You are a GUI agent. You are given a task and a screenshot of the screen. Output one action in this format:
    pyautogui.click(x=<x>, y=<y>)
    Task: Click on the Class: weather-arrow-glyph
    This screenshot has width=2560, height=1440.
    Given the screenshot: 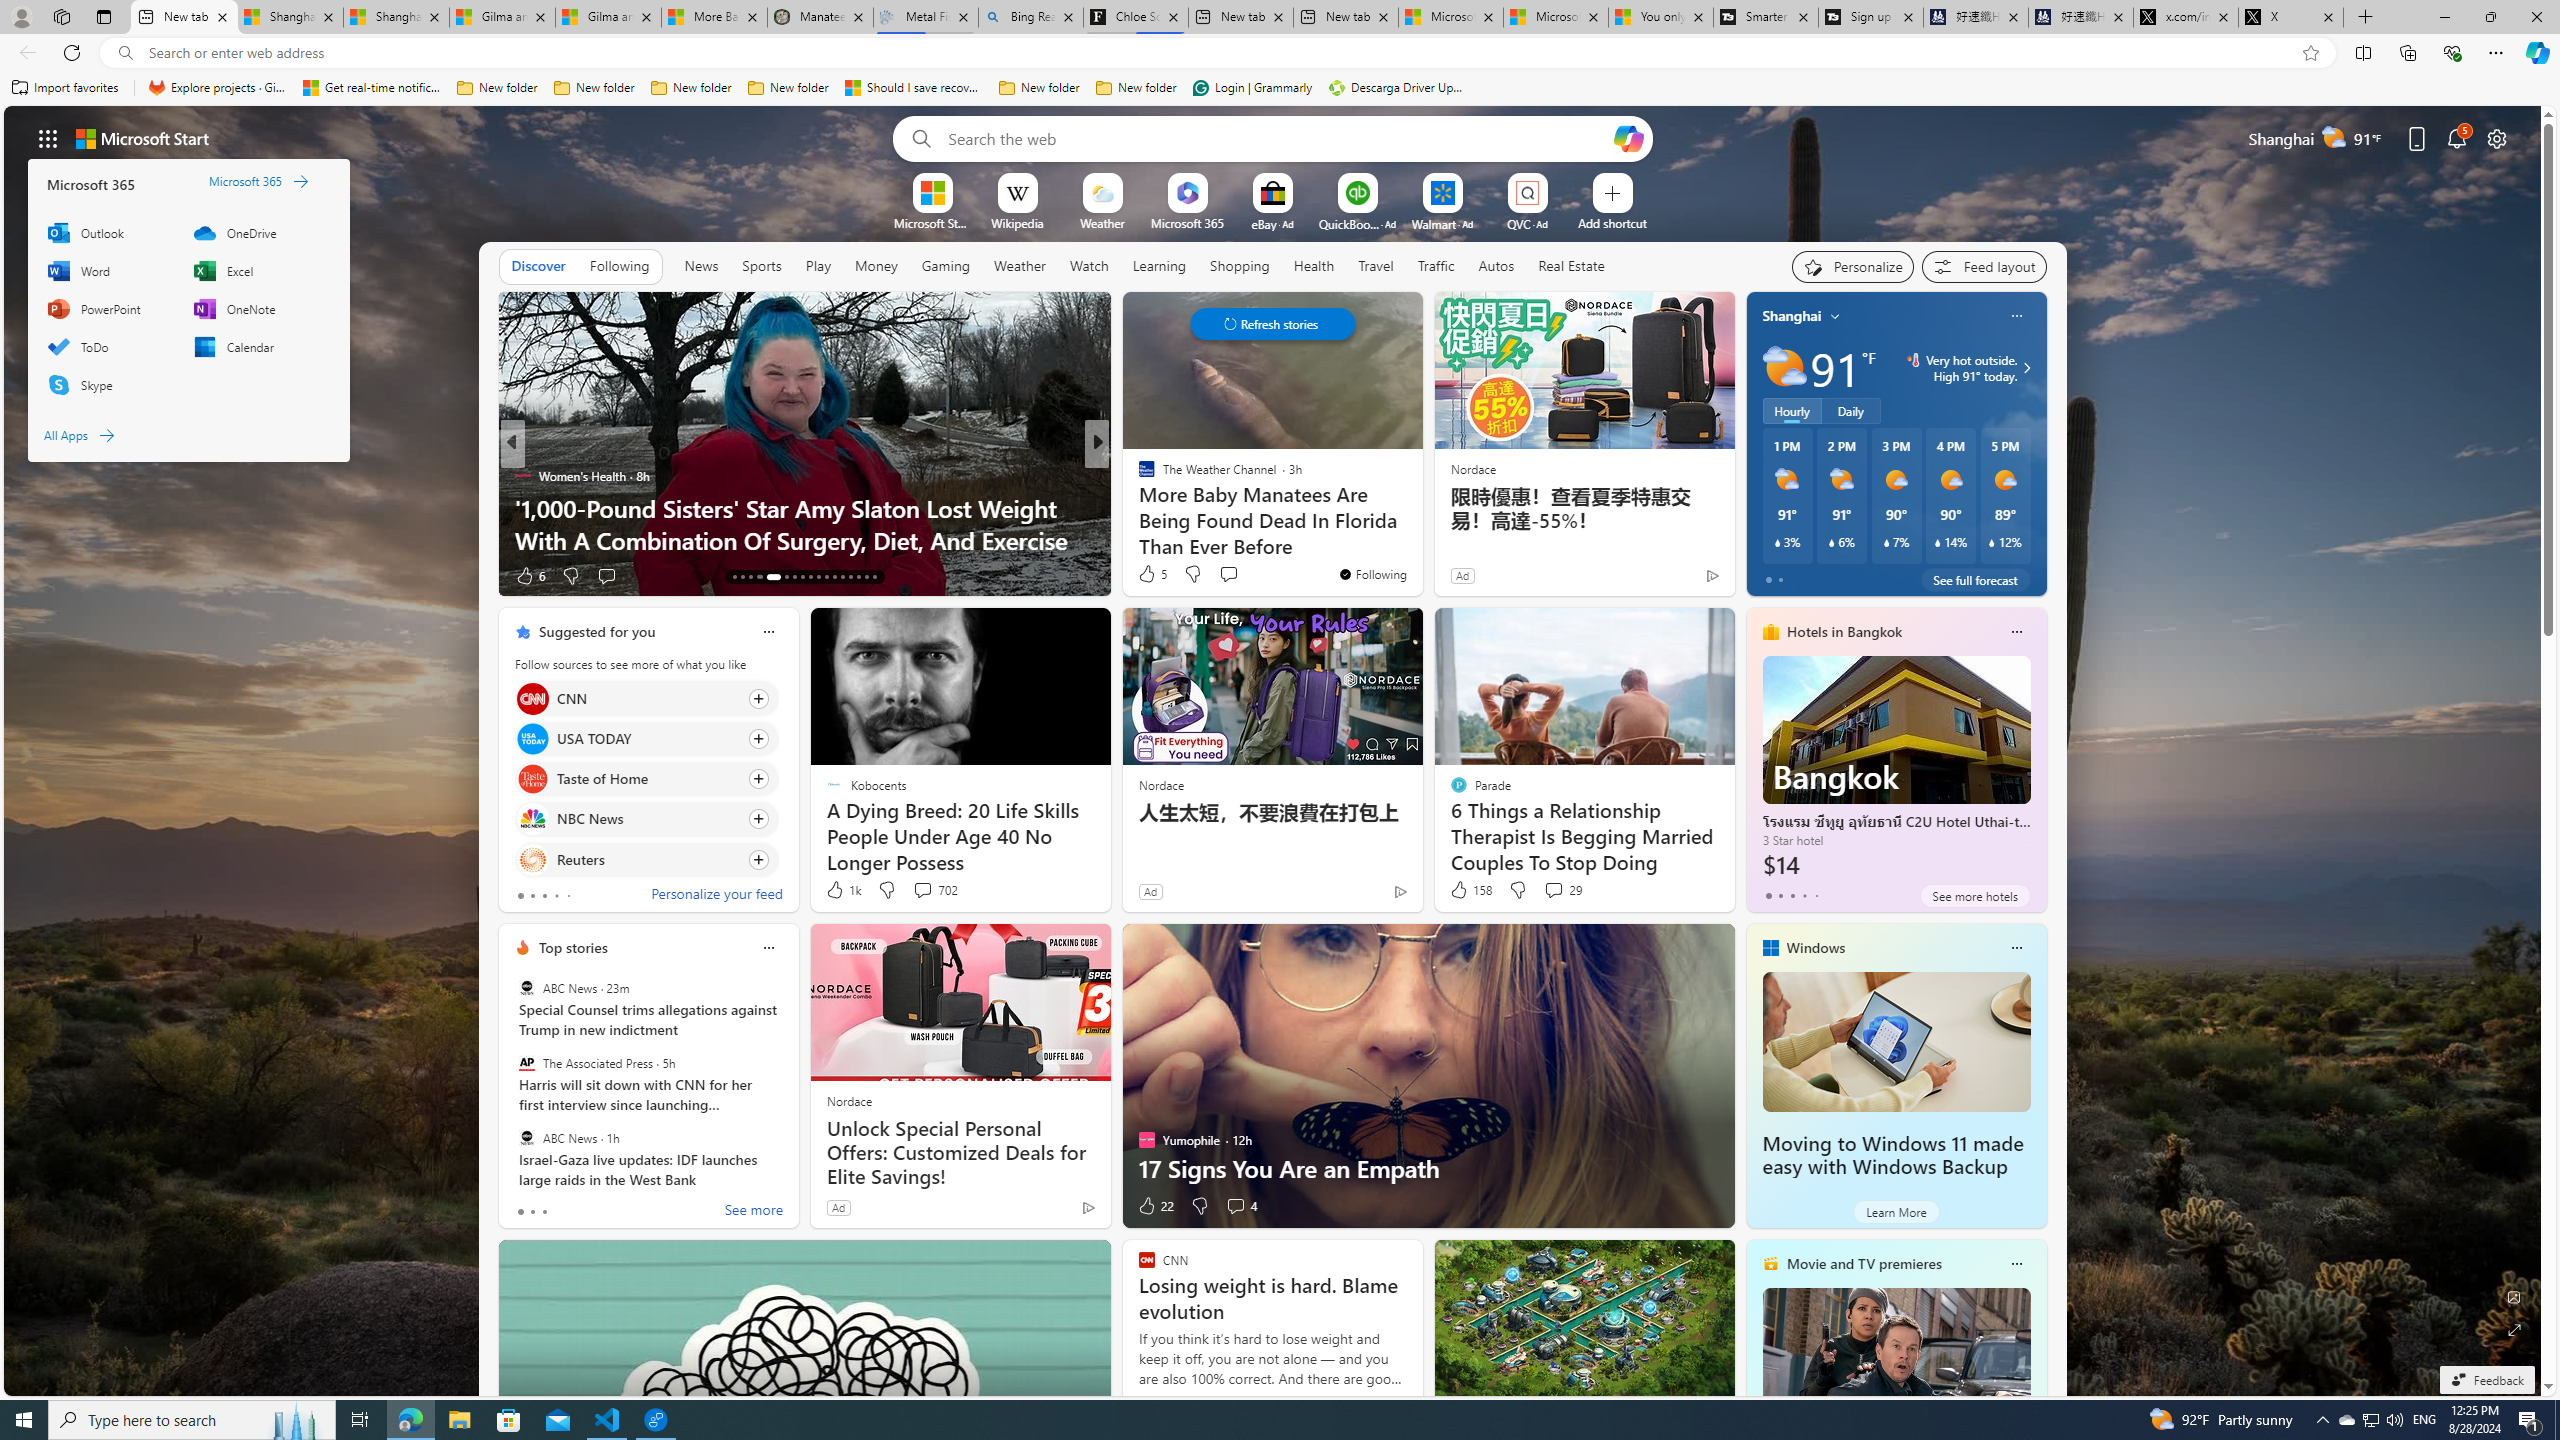 What is the action you would take?
    pyautogui.click(x=2026, y=368)
    